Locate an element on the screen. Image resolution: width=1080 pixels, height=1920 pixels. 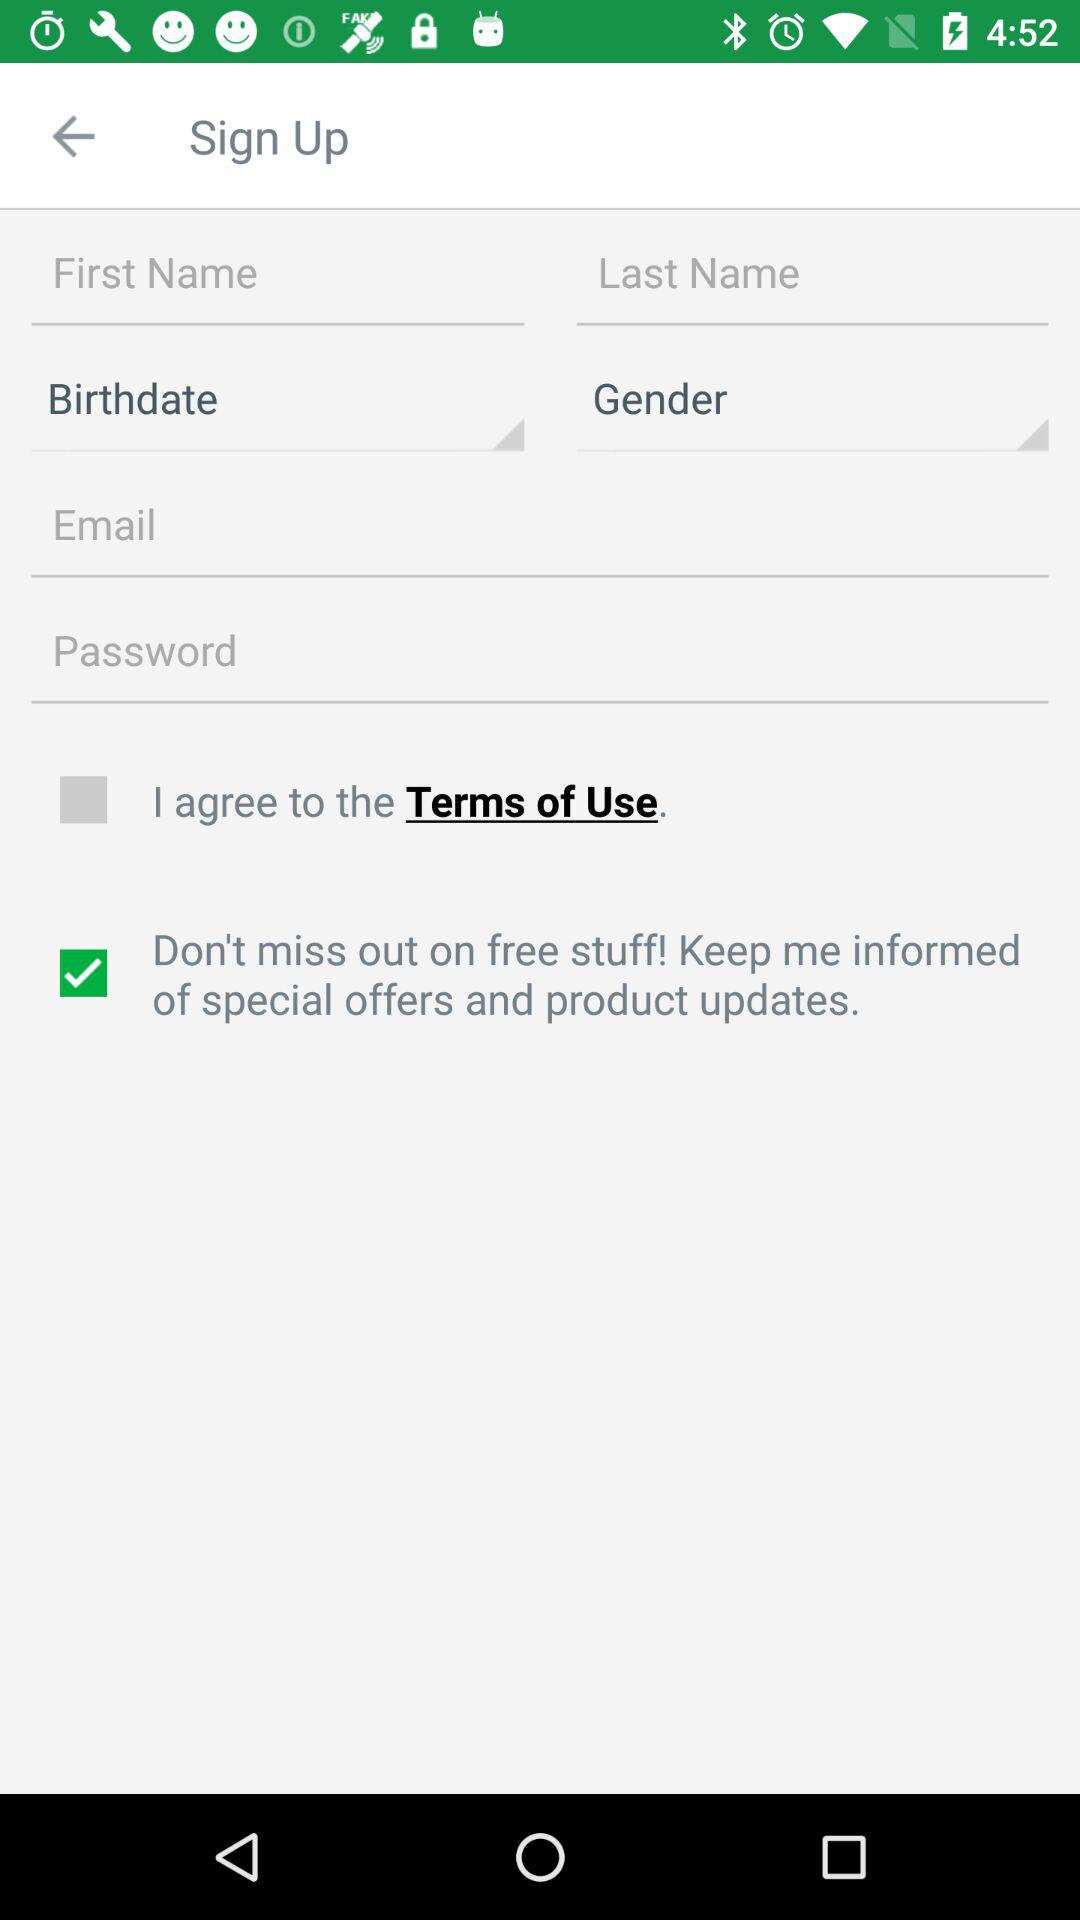
check box agree is located at coordinates (86, 800).